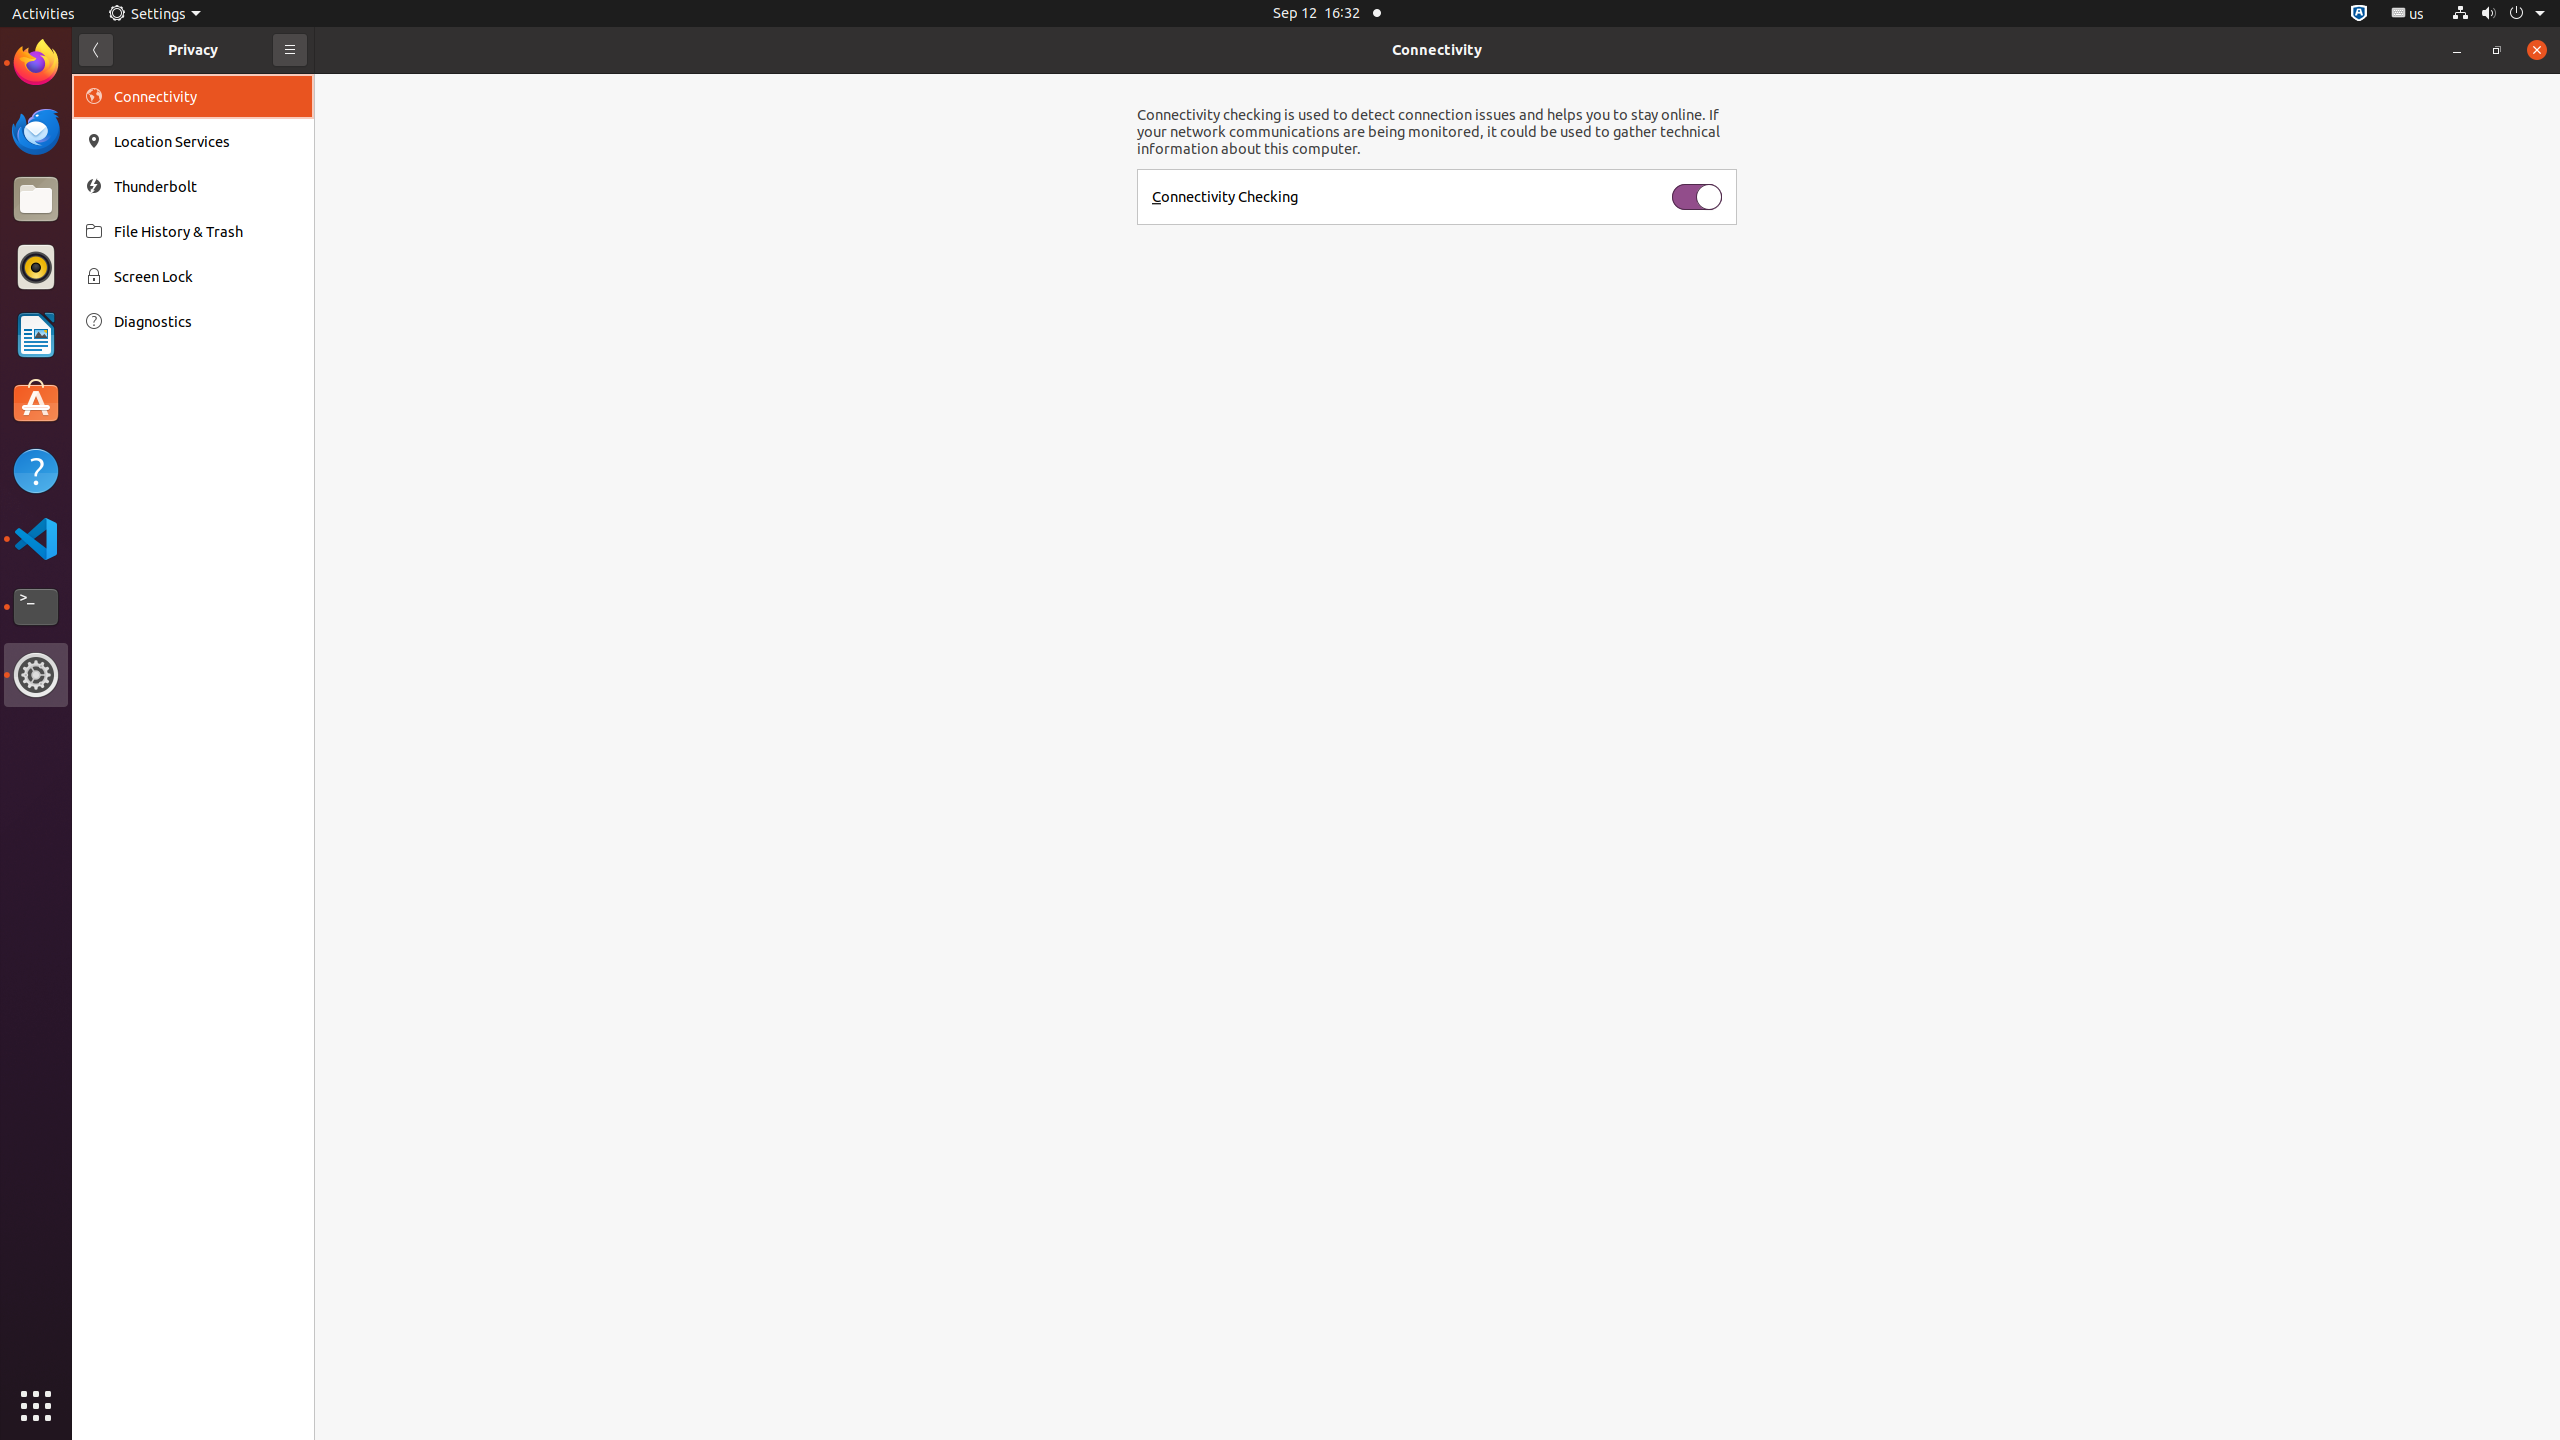 Image resolution: width=2560 pixels, height=1440 pixels. I want to click on Connectivity Checking, so click(1225, 196).